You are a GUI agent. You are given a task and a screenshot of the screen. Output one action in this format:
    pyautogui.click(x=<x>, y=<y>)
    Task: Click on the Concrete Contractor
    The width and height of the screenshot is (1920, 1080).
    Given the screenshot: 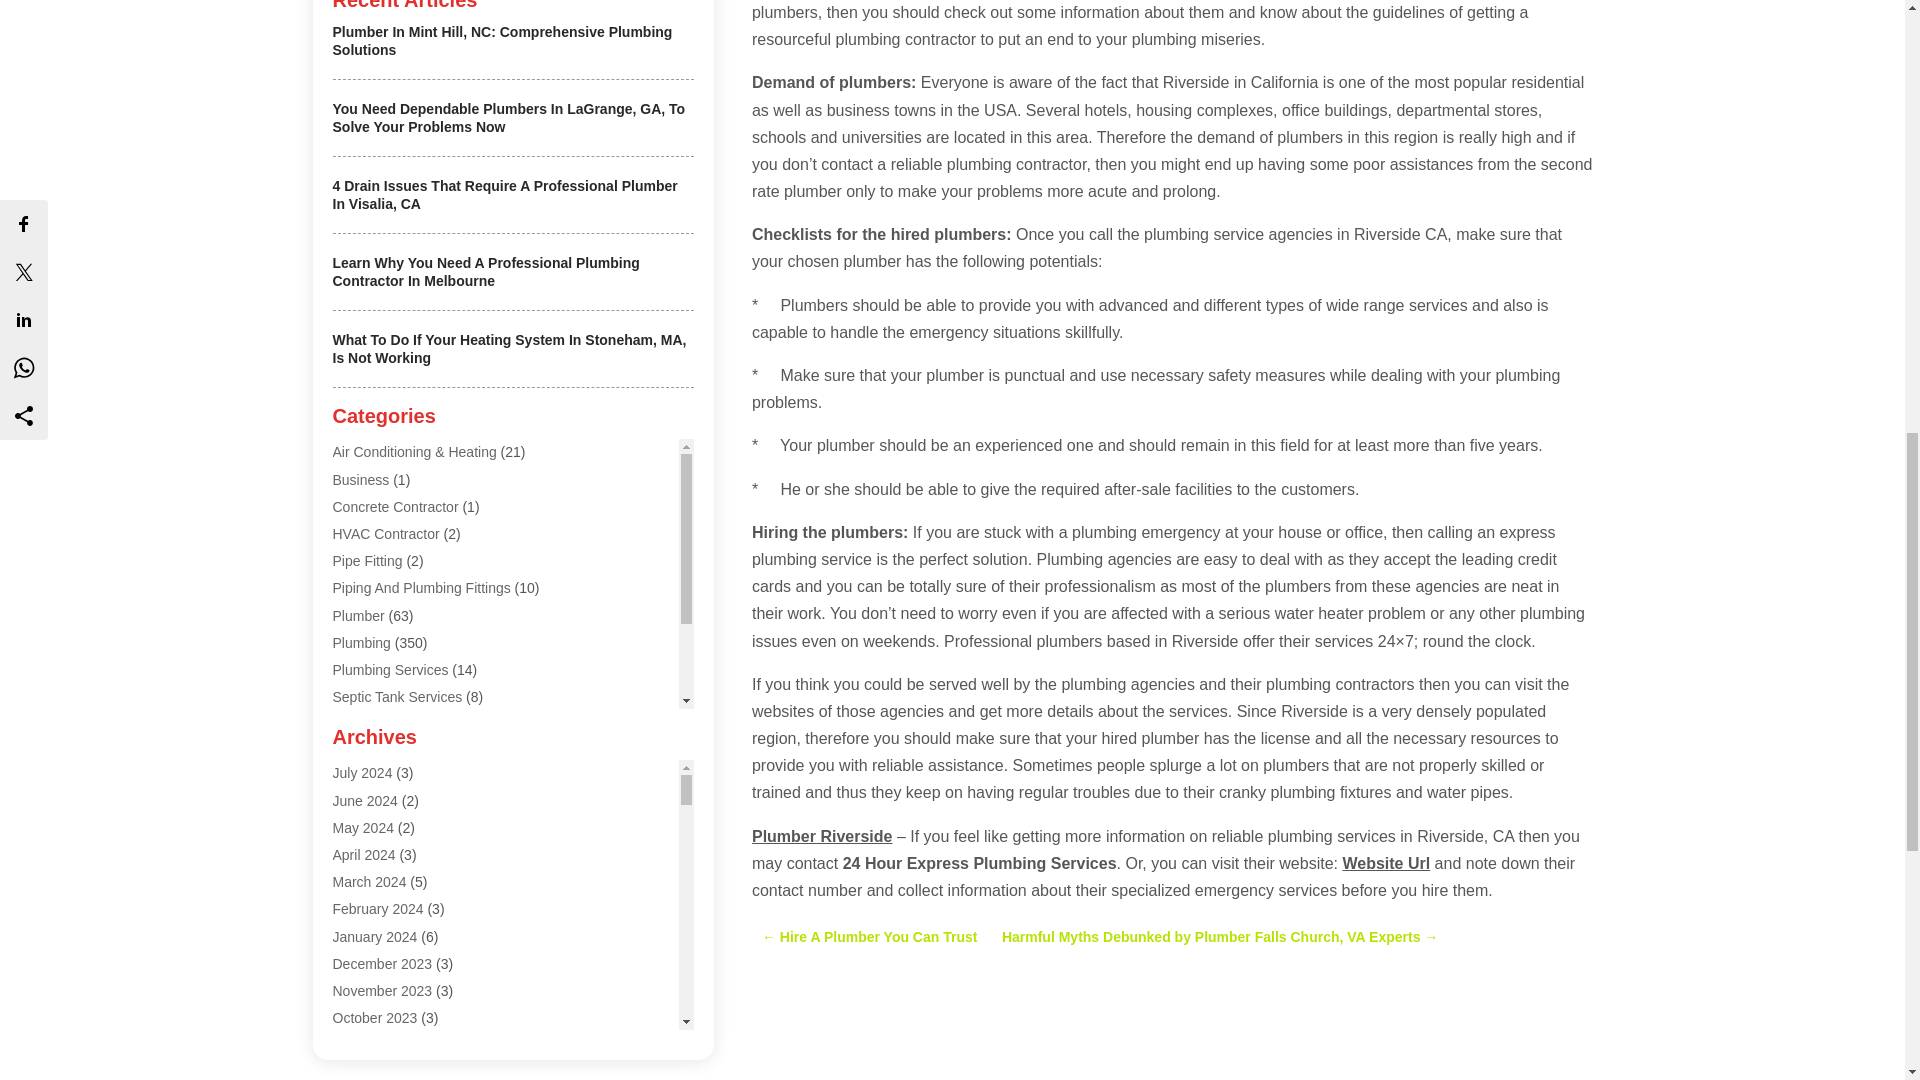 What is the action you would take?
    pyautogui.click(x=395, y=506)
    